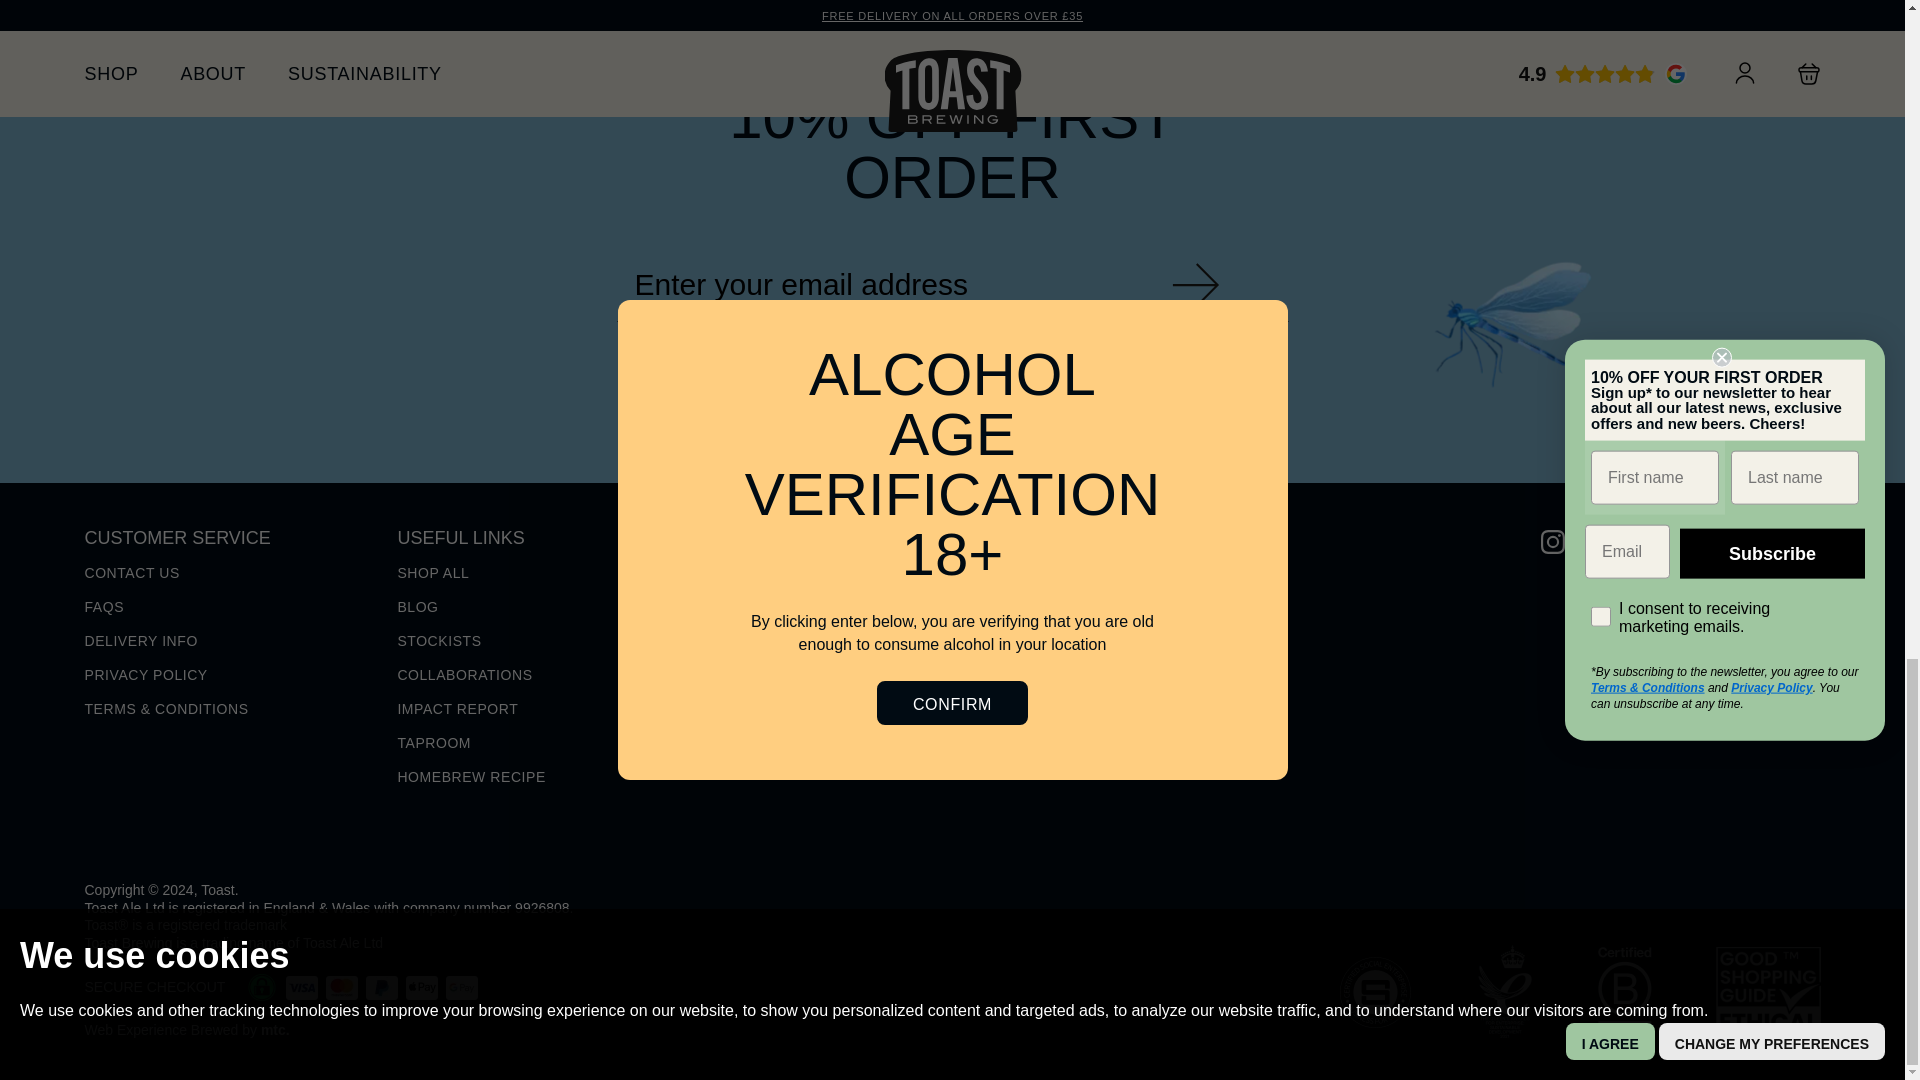  Describe the element at coordinates (146, 674) in the screenshot. I see `PRIVACY POLICY` at that location.